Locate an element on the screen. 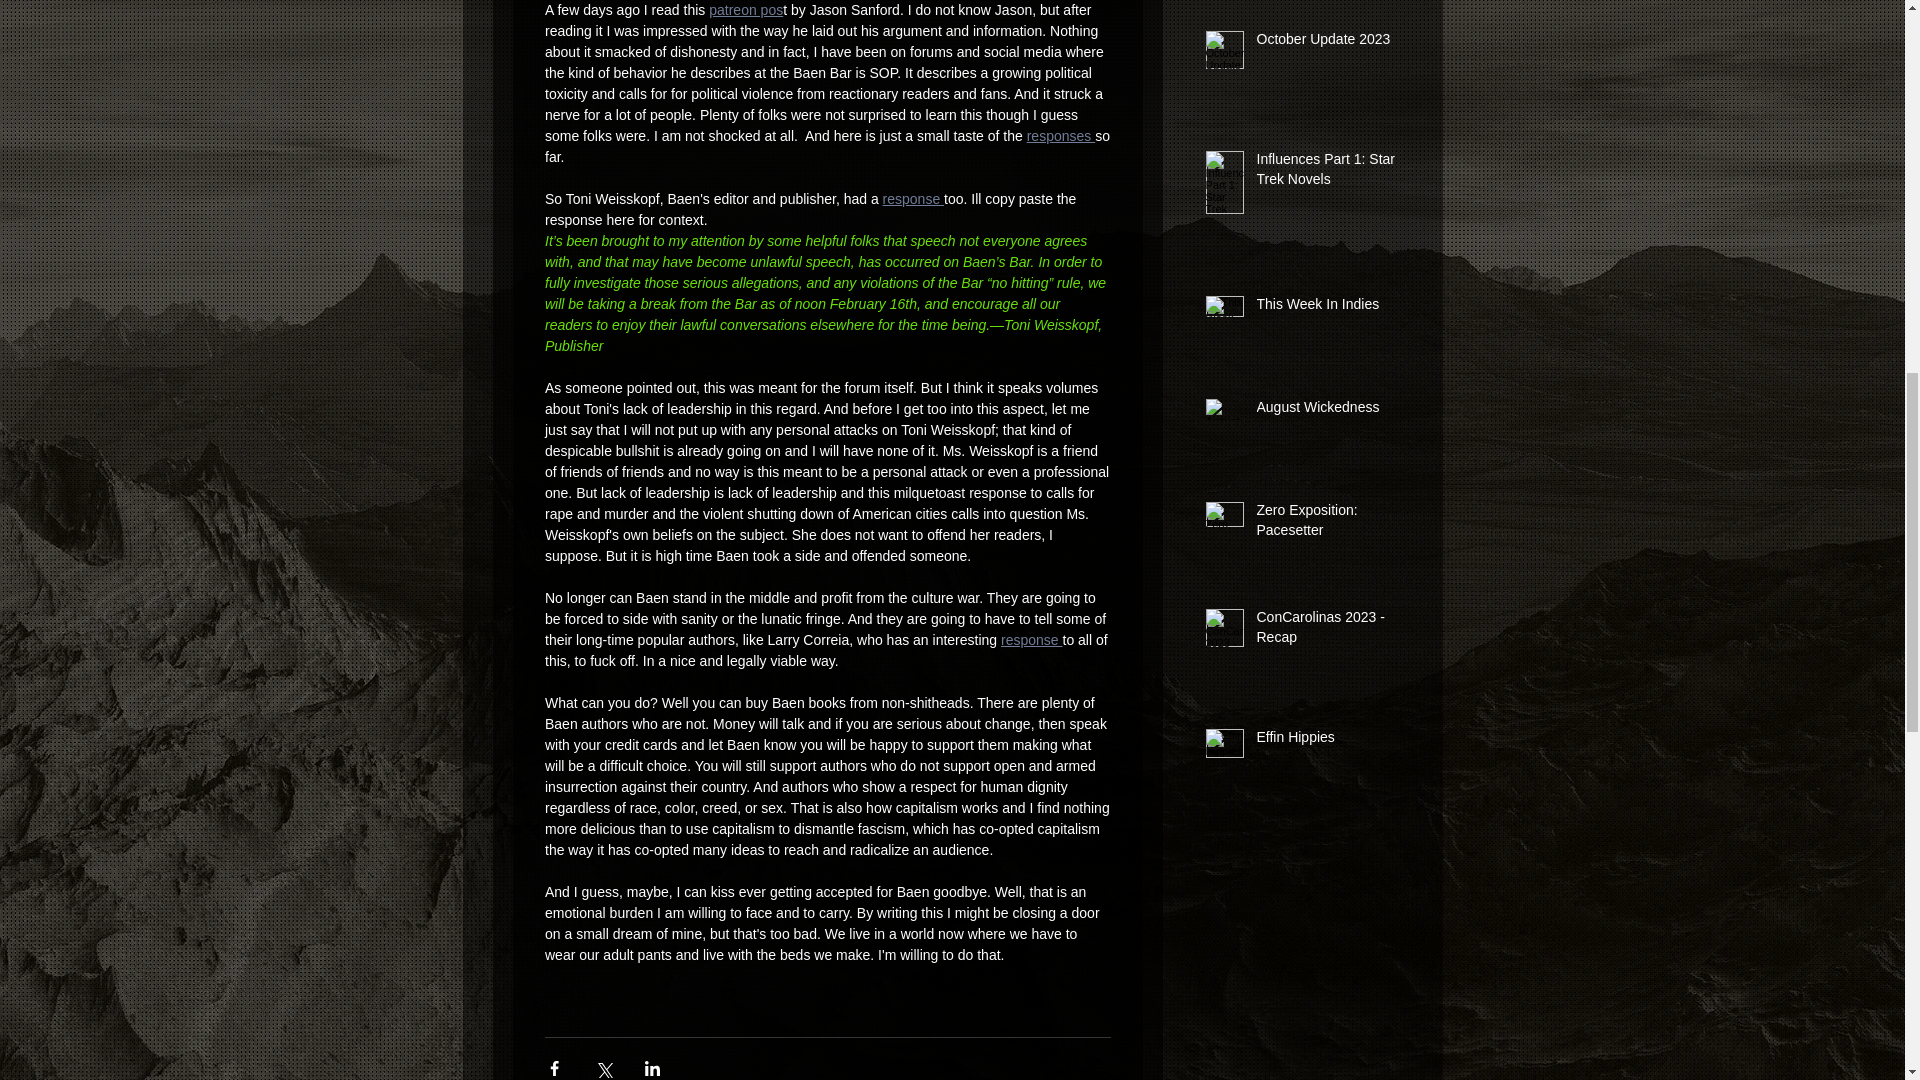 Image resolution: width=1920 pixels, height=1080 pixels. This Week In Indies is located at coordinates (1327, 308).